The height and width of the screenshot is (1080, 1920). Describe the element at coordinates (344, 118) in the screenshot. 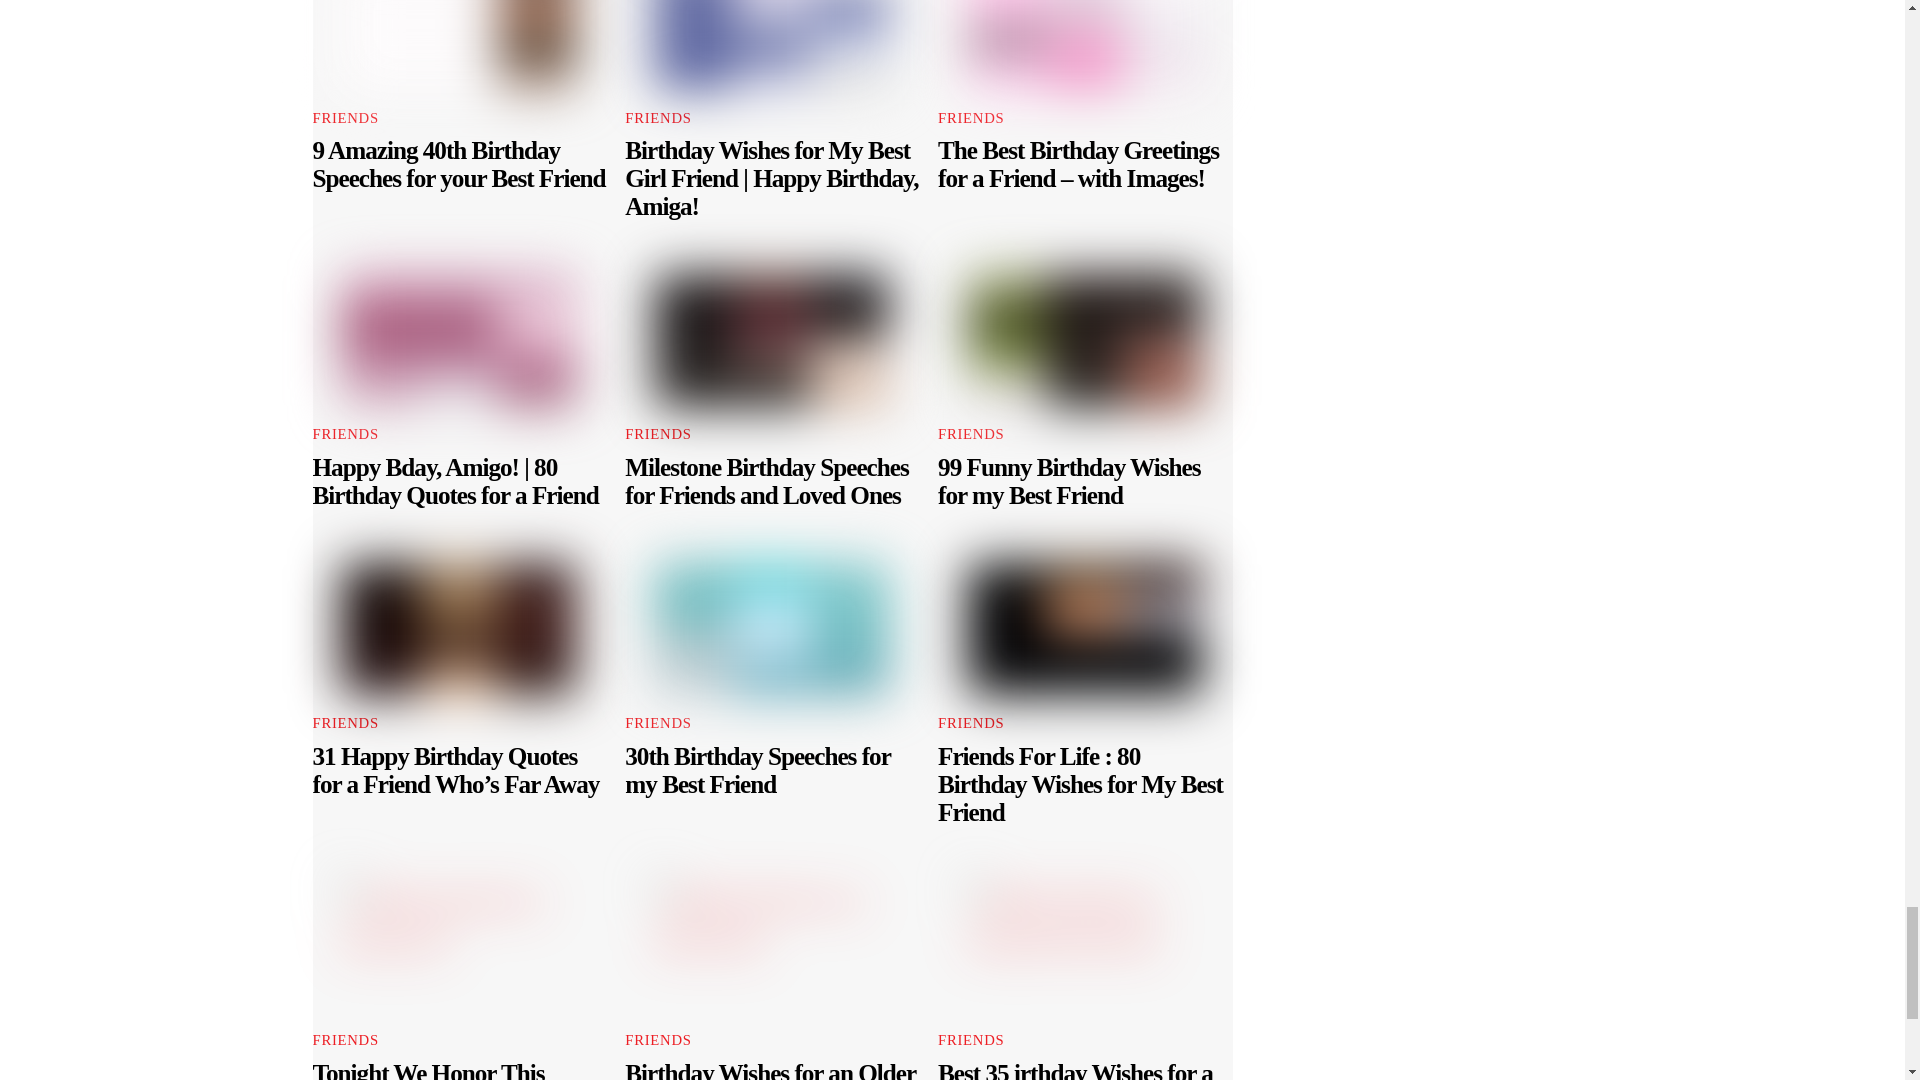

I see `FRIENDS` at that location.